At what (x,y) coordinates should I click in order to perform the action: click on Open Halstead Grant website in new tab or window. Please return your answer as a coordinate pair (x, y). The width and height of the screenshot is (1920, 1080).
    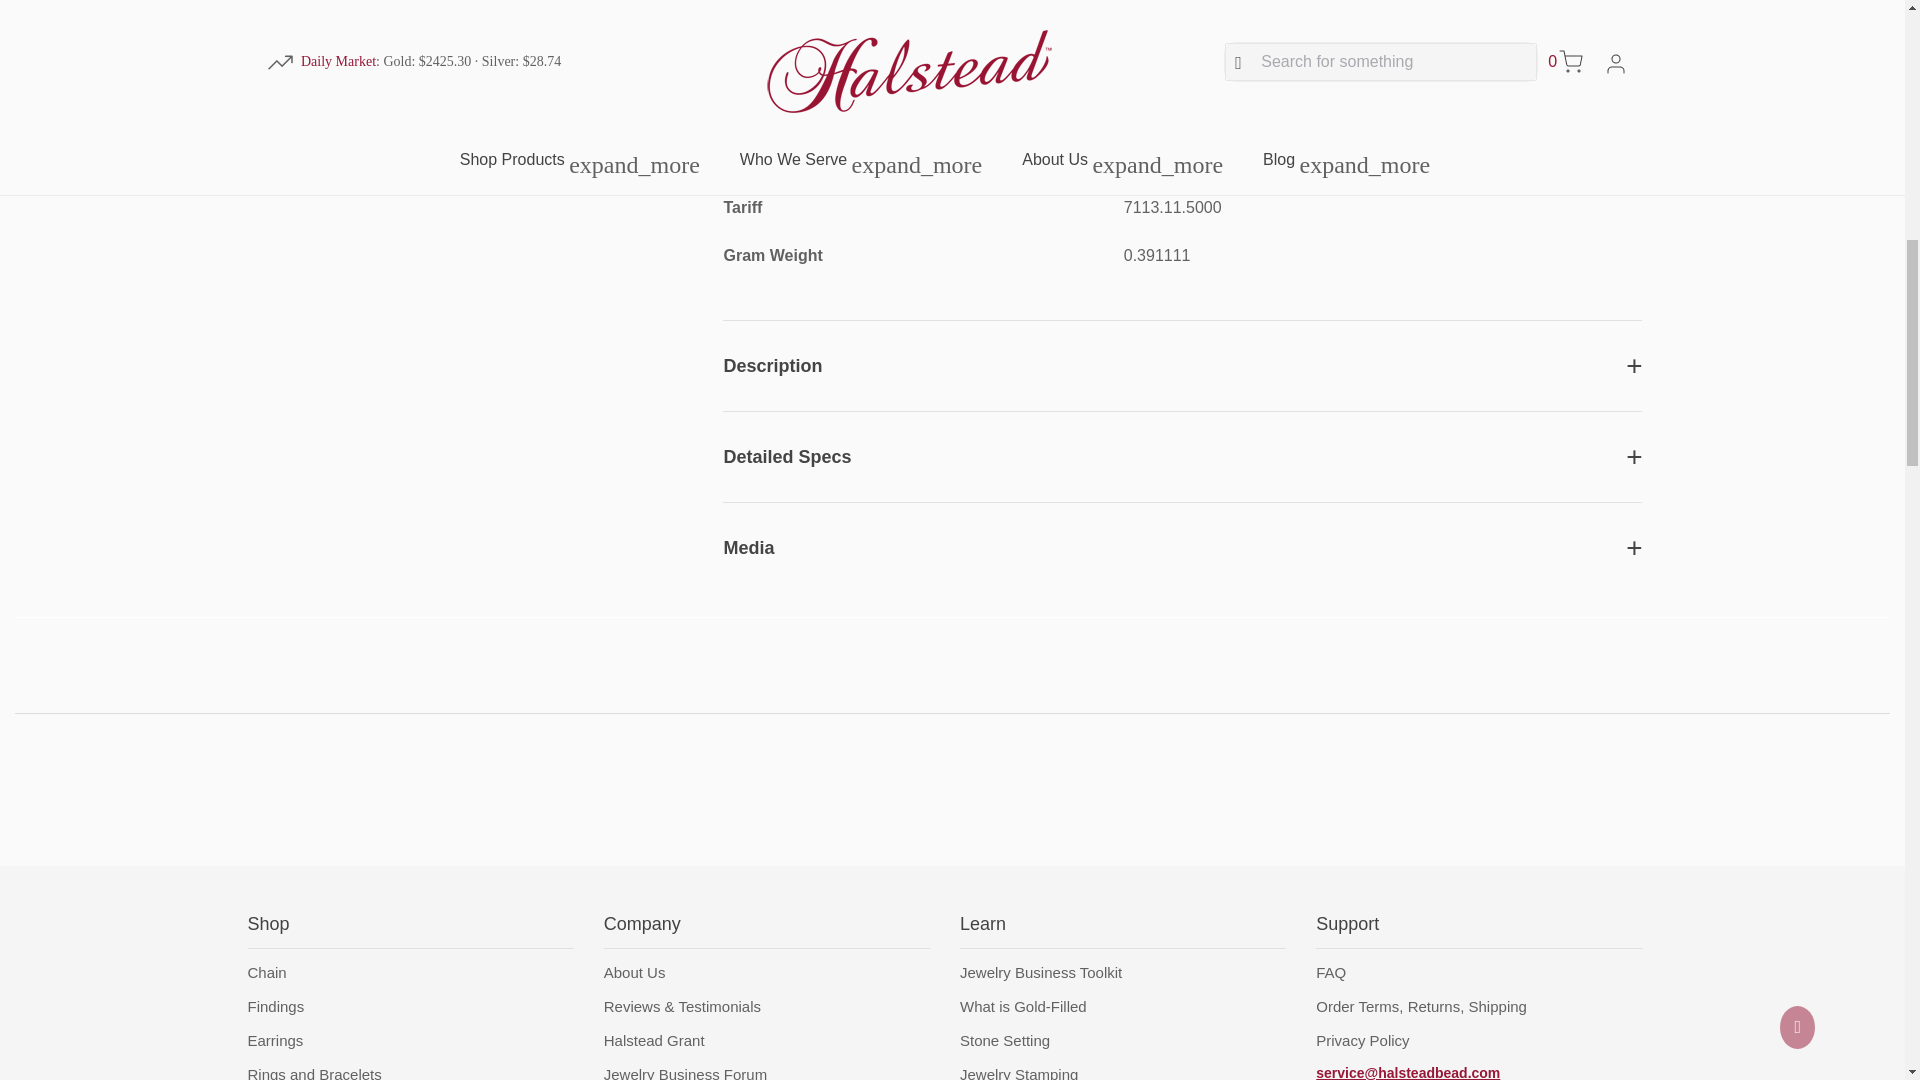
    Looking at the image, I should click on (654, 1040).